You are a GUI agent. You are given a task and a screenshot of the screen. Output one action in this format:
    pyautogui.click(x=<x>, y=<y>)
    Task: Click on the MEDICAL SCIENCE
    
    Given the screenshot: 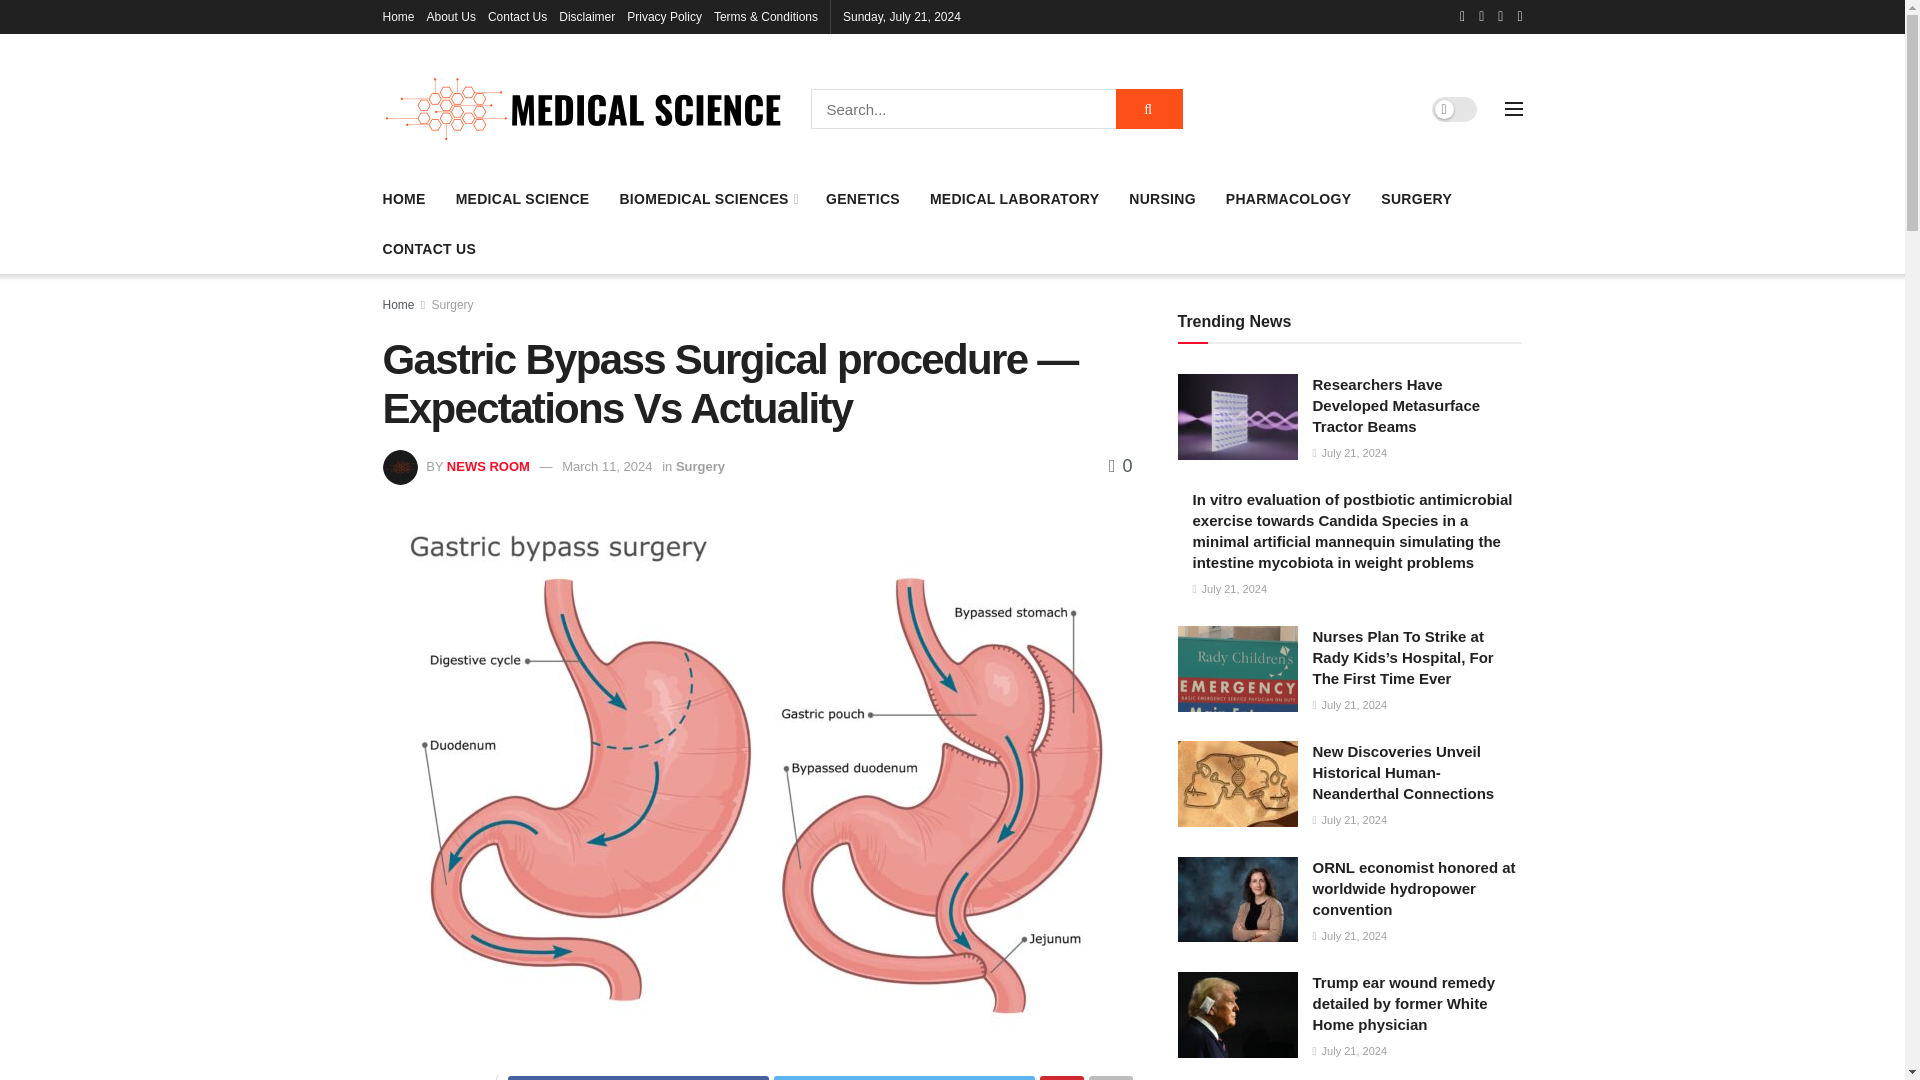 What is the action you would take?
    pyautogui.click(x=522, y=198)
    